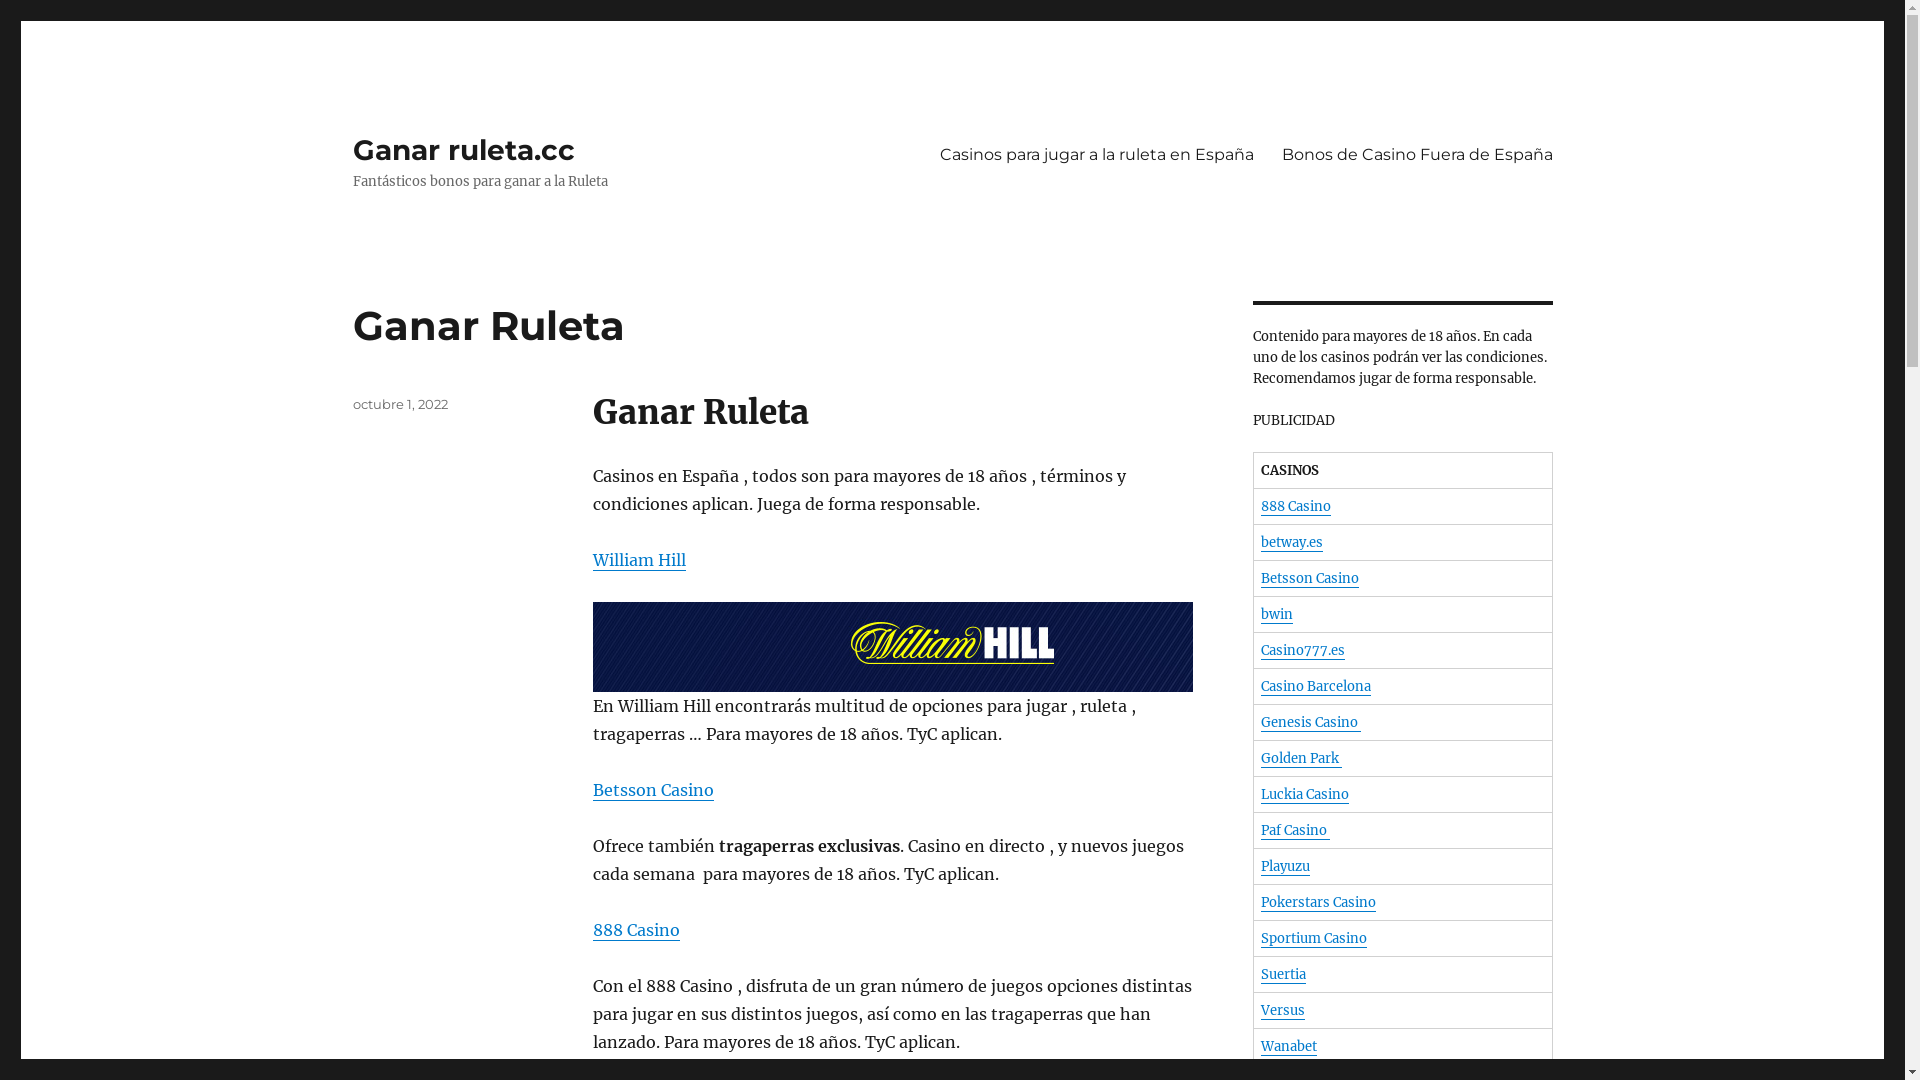  I want to click on Casino777.es, so click(1302, 650).